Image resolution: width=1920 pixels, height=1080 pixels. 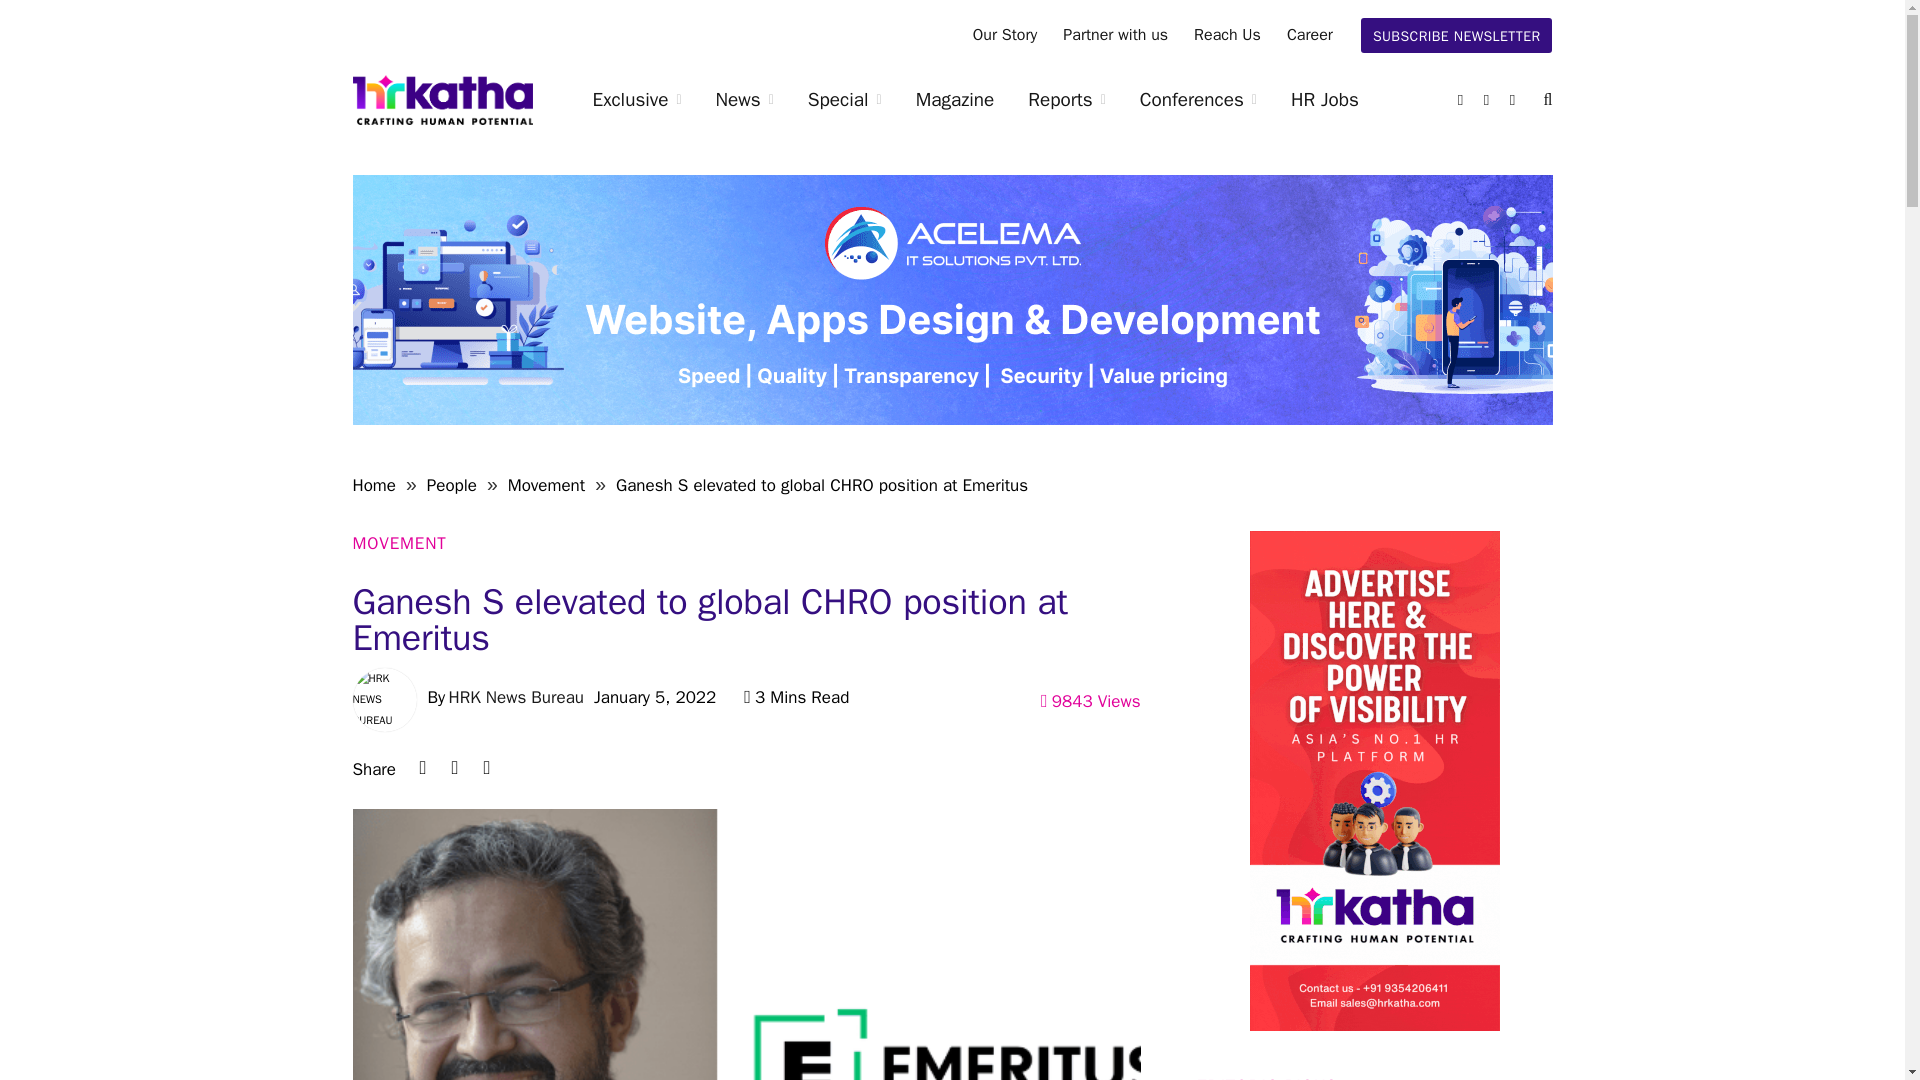 I want to click on Career, so click(x=1310, y=35).